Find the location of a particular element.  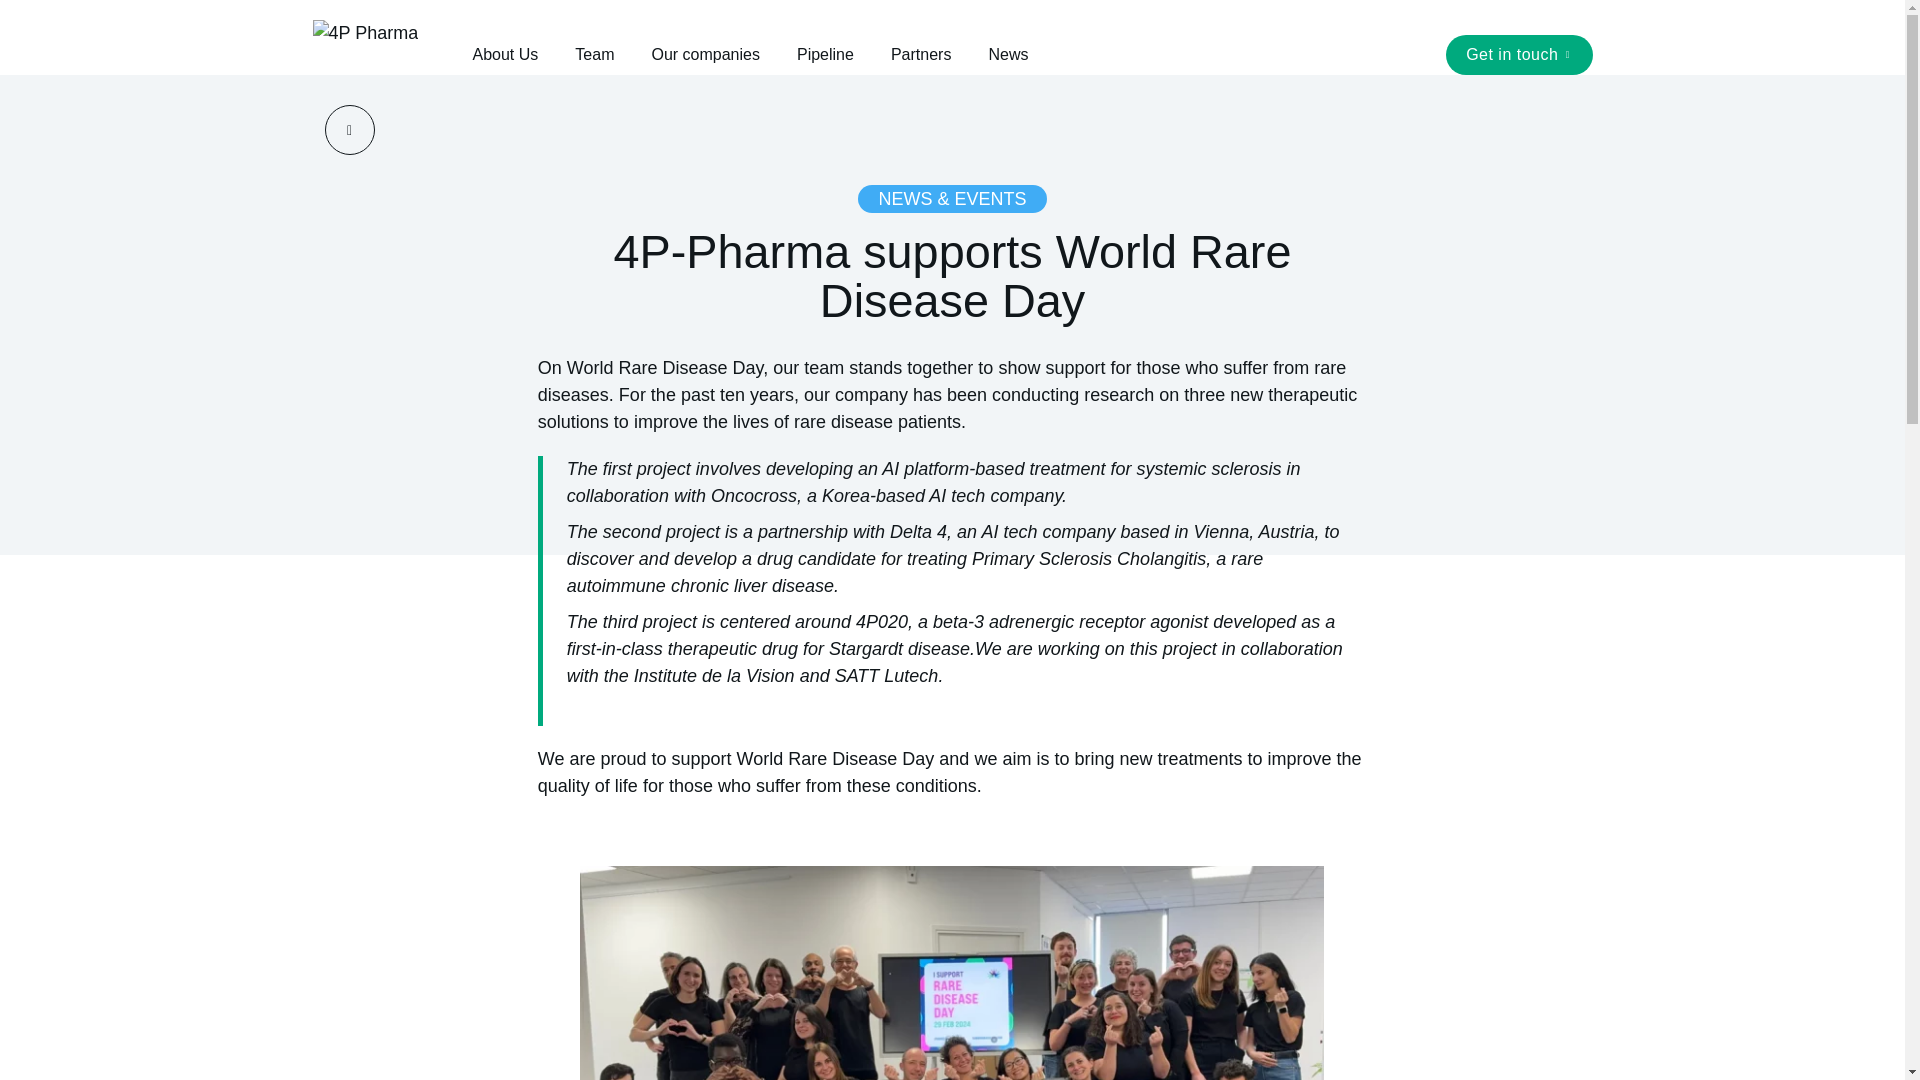

Our companies is located at coordinates (705, 54).